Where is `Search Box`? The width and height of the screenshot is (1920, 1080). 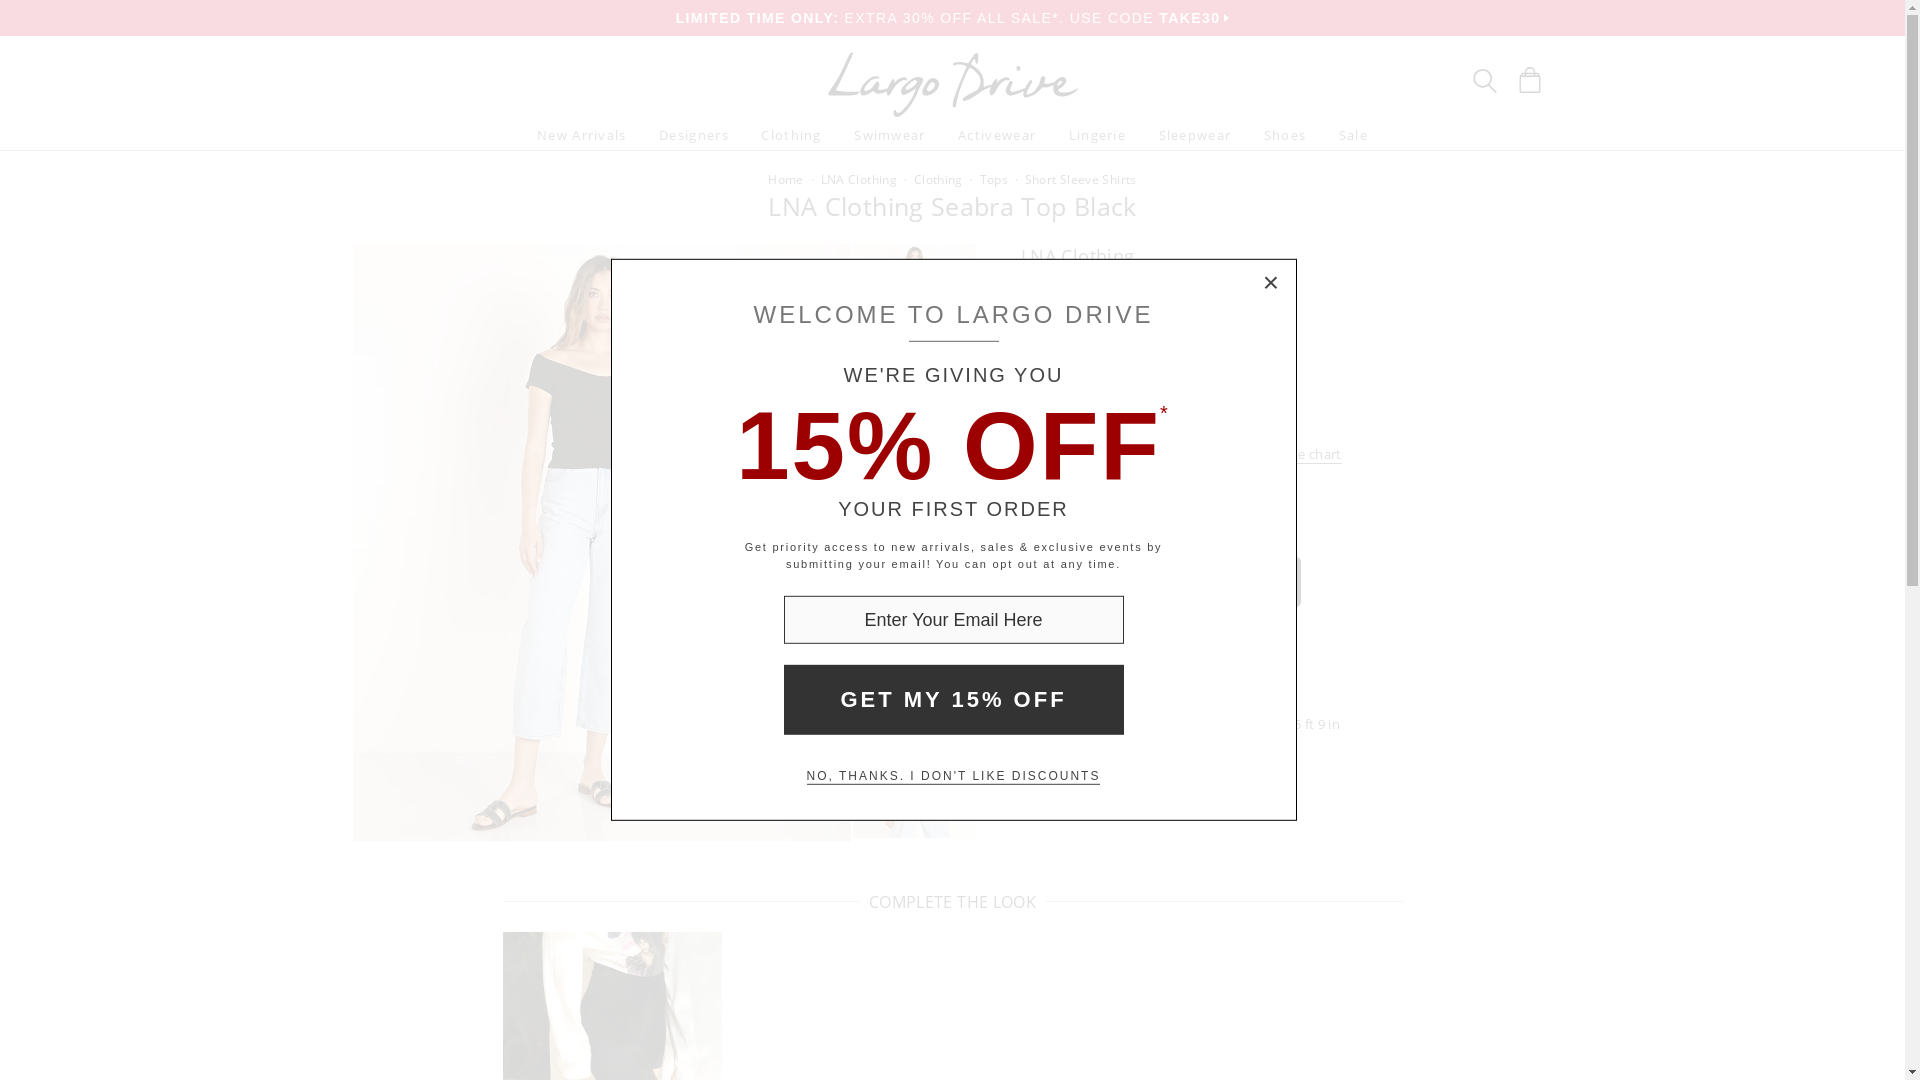
Search Box is located at coordinates (1484, 80).